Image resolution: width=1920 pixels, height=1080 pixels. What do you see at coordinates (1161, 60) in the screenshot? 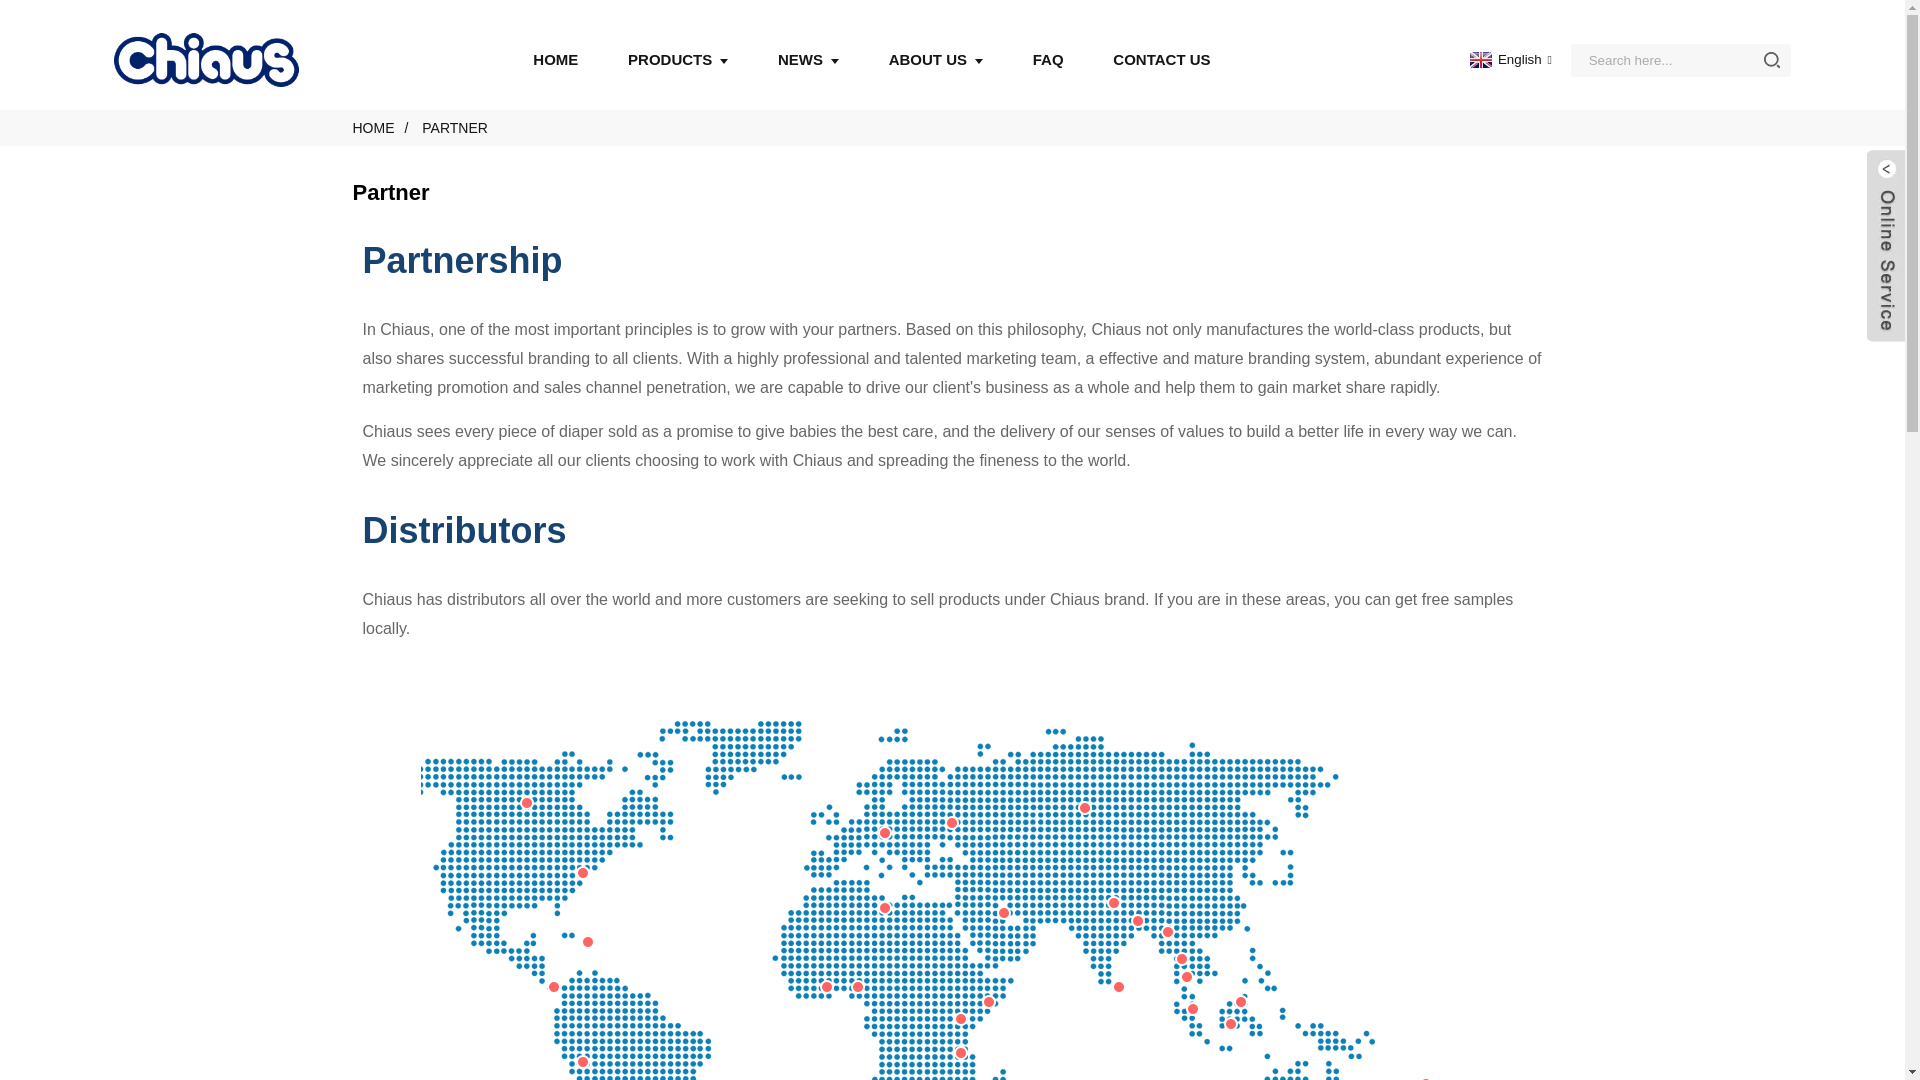
I see `CONTACT US` at bounding box center [1161, 60].